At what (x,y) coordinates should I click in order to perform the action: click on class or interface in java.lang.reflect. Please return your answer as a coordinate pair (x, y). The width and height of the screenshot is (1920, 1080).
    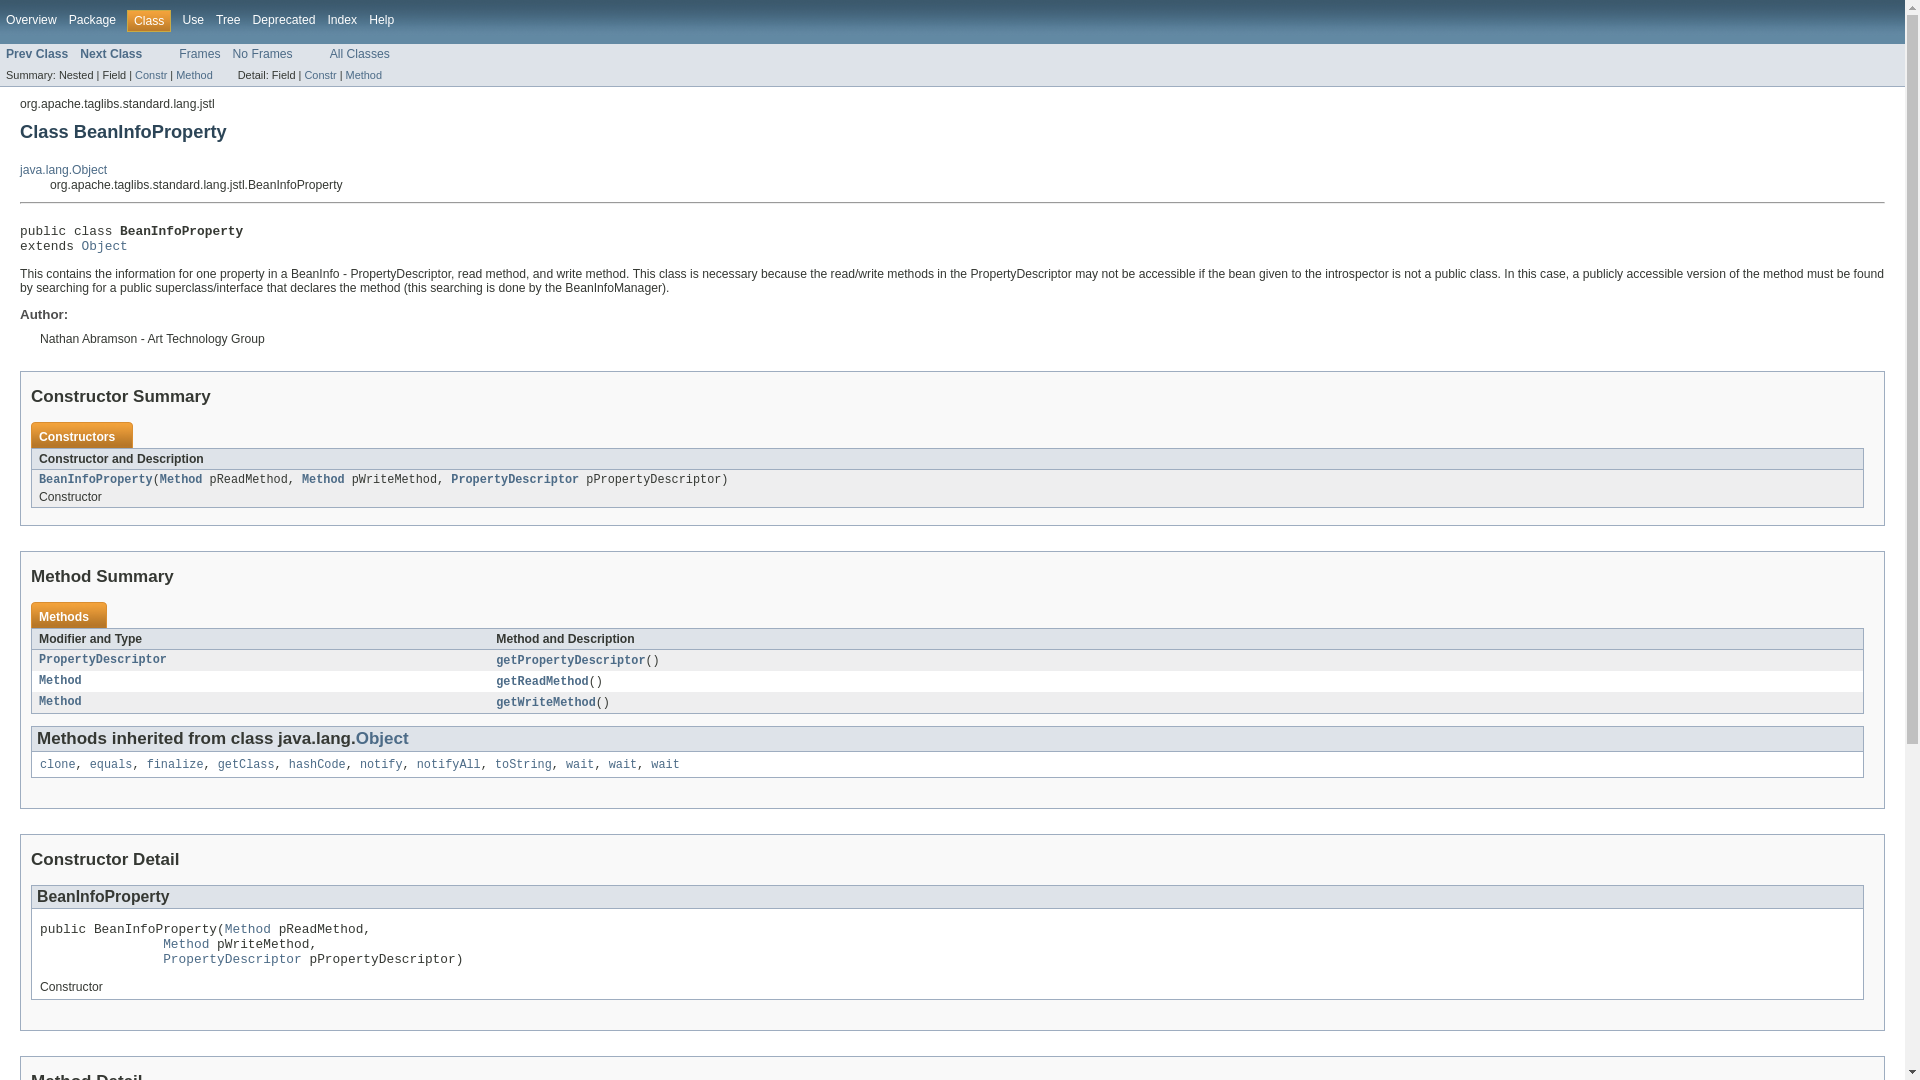
    Looking at the image, I should click on (60, 702).